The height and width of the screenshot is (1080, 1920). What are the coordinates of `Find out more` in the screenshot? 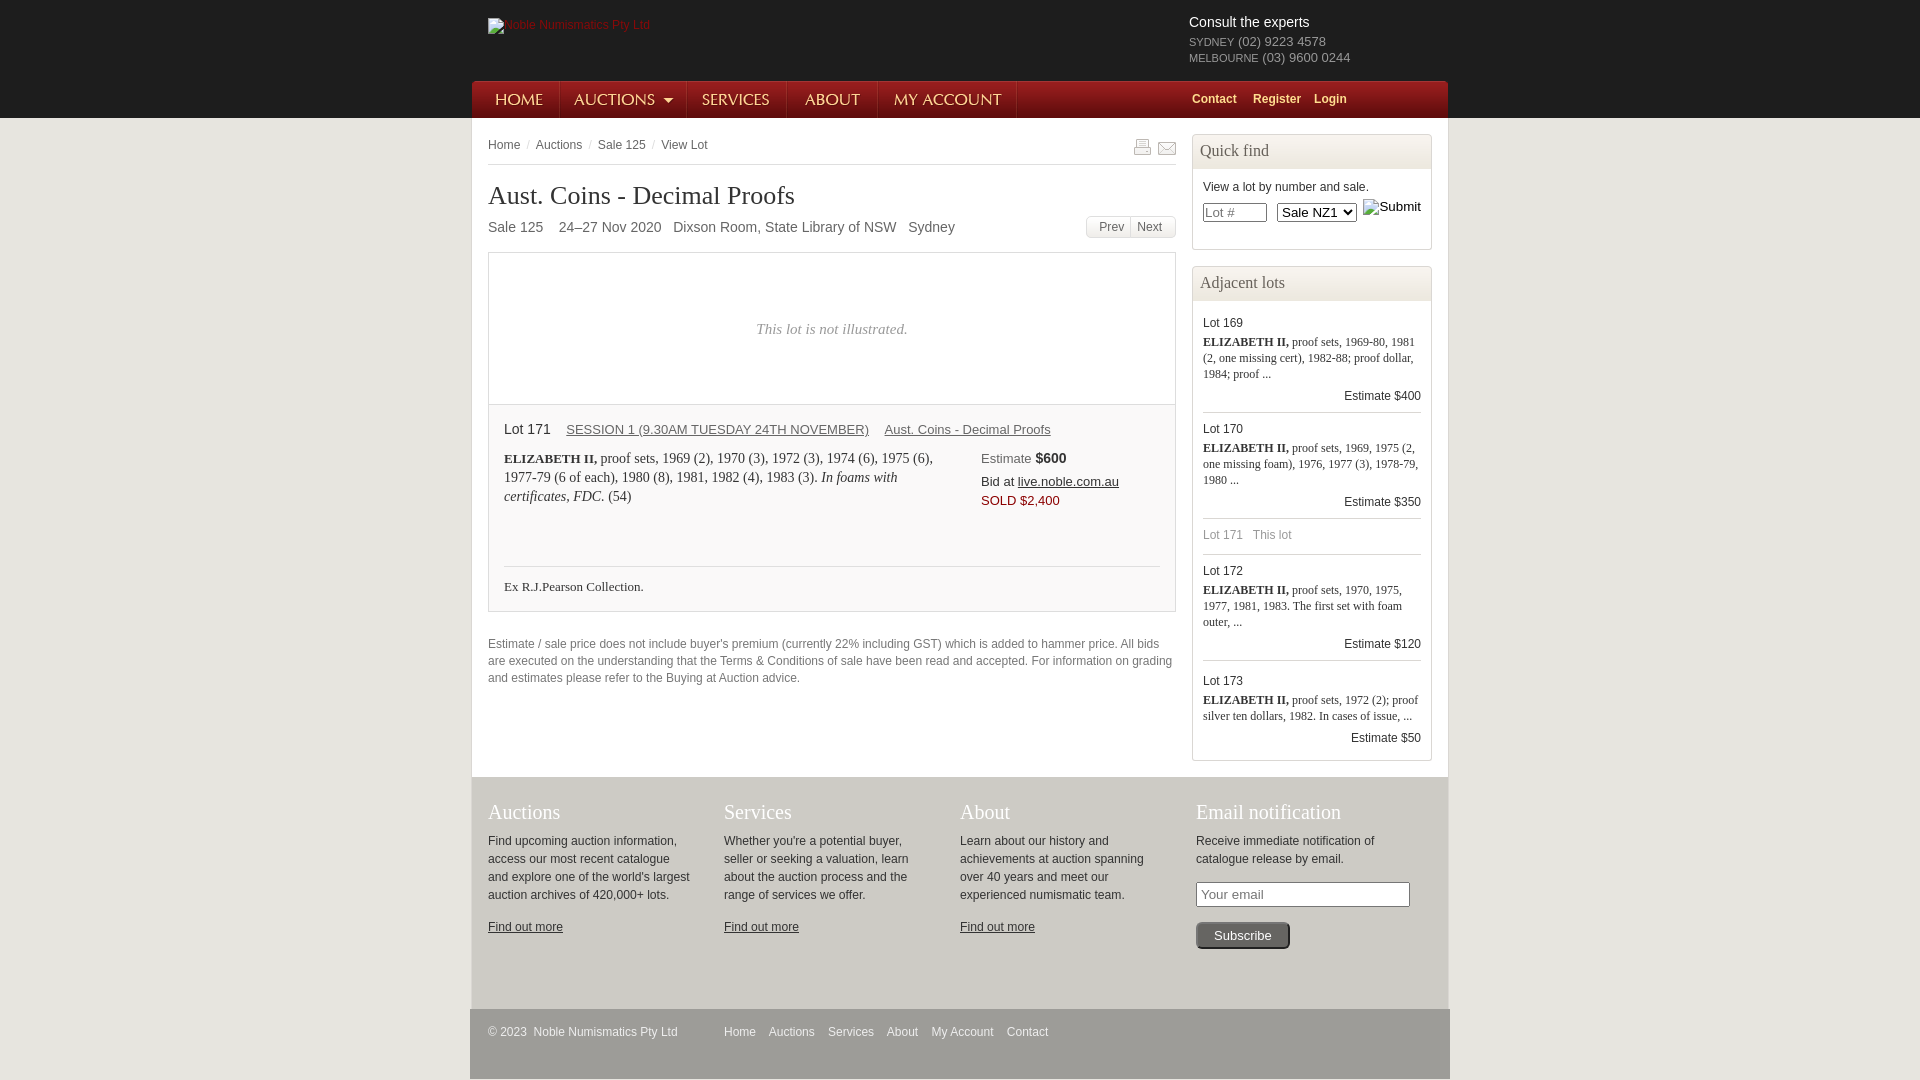 It's located at (526, 927).